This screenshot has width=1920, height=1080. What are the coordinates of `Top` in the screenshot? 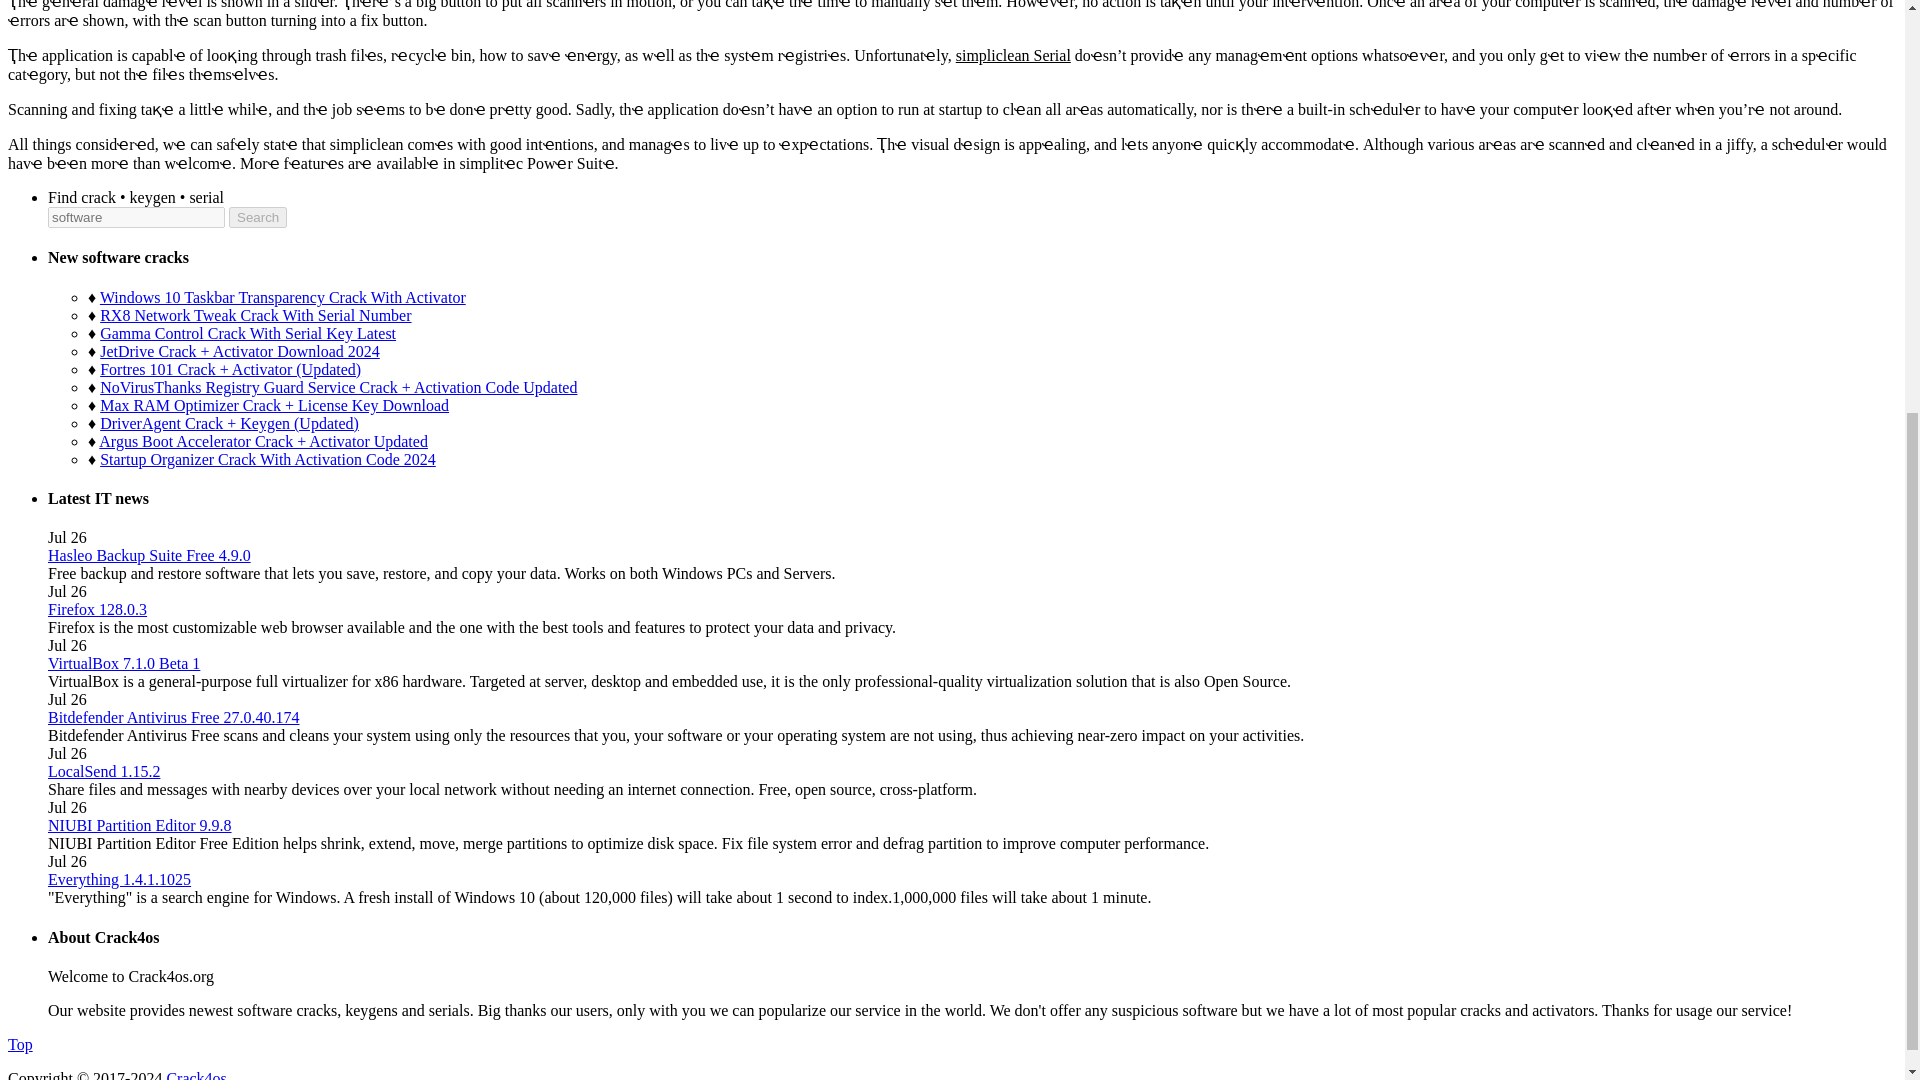 It's located at (20, 1044).